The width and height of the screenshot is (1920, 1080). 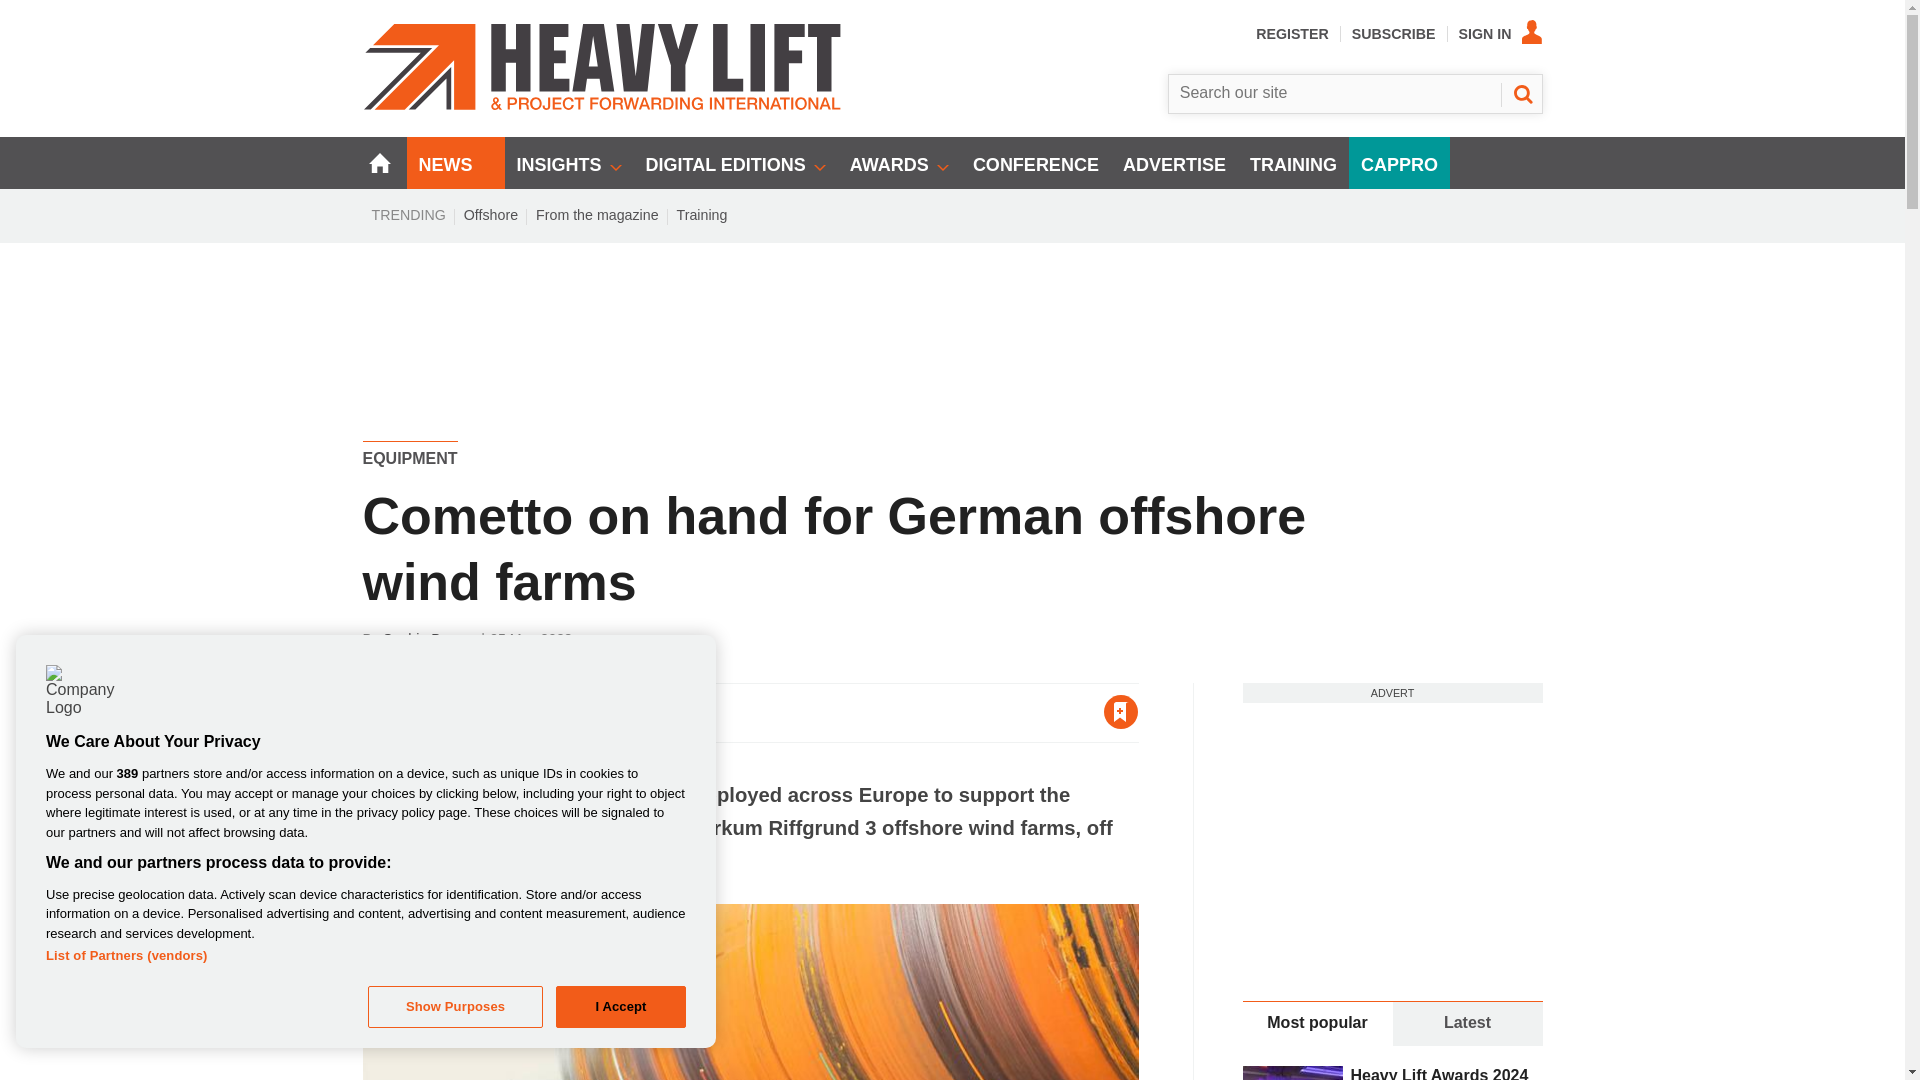 What do you see at coordinates (510, 712) in the screenshot?
I see `Email this article` at bounding box center [510, 712].